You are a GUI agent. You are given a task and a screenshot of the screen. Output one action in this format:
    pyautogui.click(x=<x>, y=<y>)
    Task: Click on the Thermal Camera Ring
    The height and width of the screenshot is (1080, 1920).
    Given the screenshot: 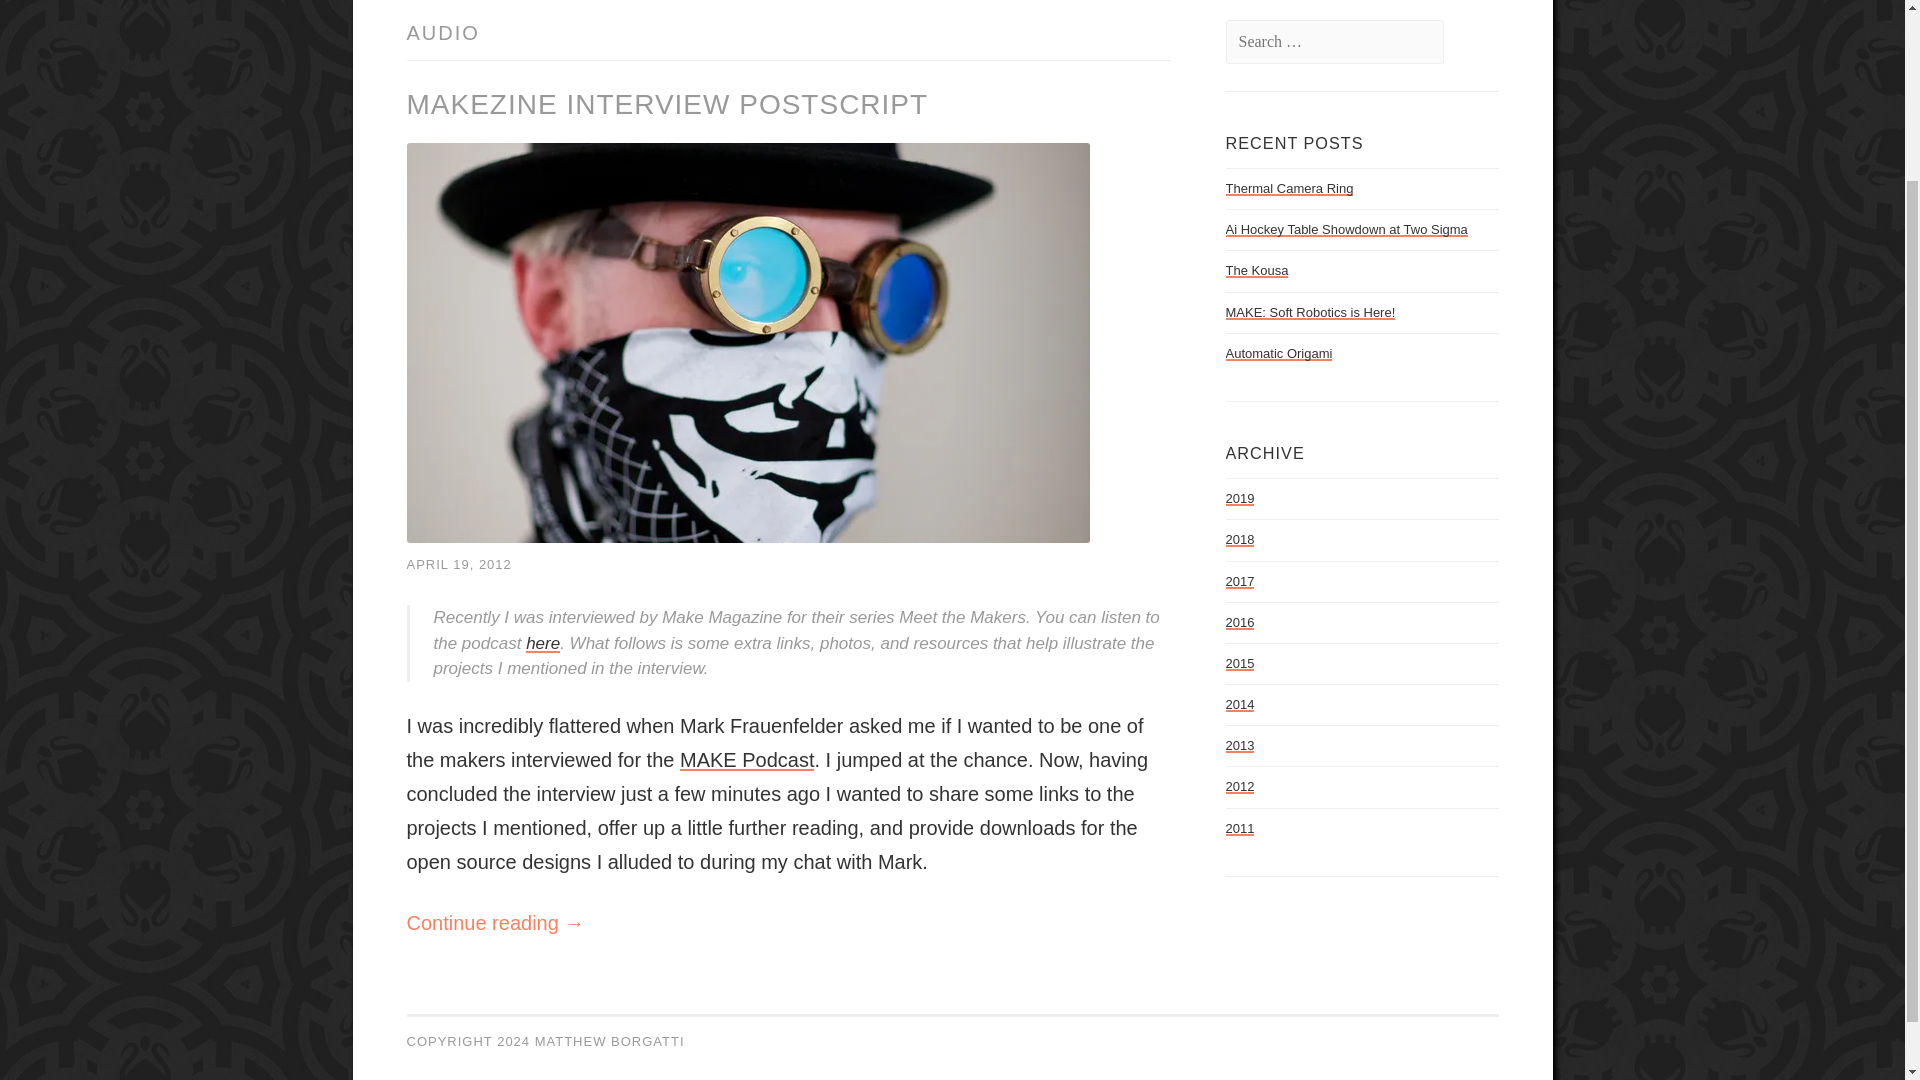 What is the action you would take?
    pyautogui.click(x=1290, y=188)
    